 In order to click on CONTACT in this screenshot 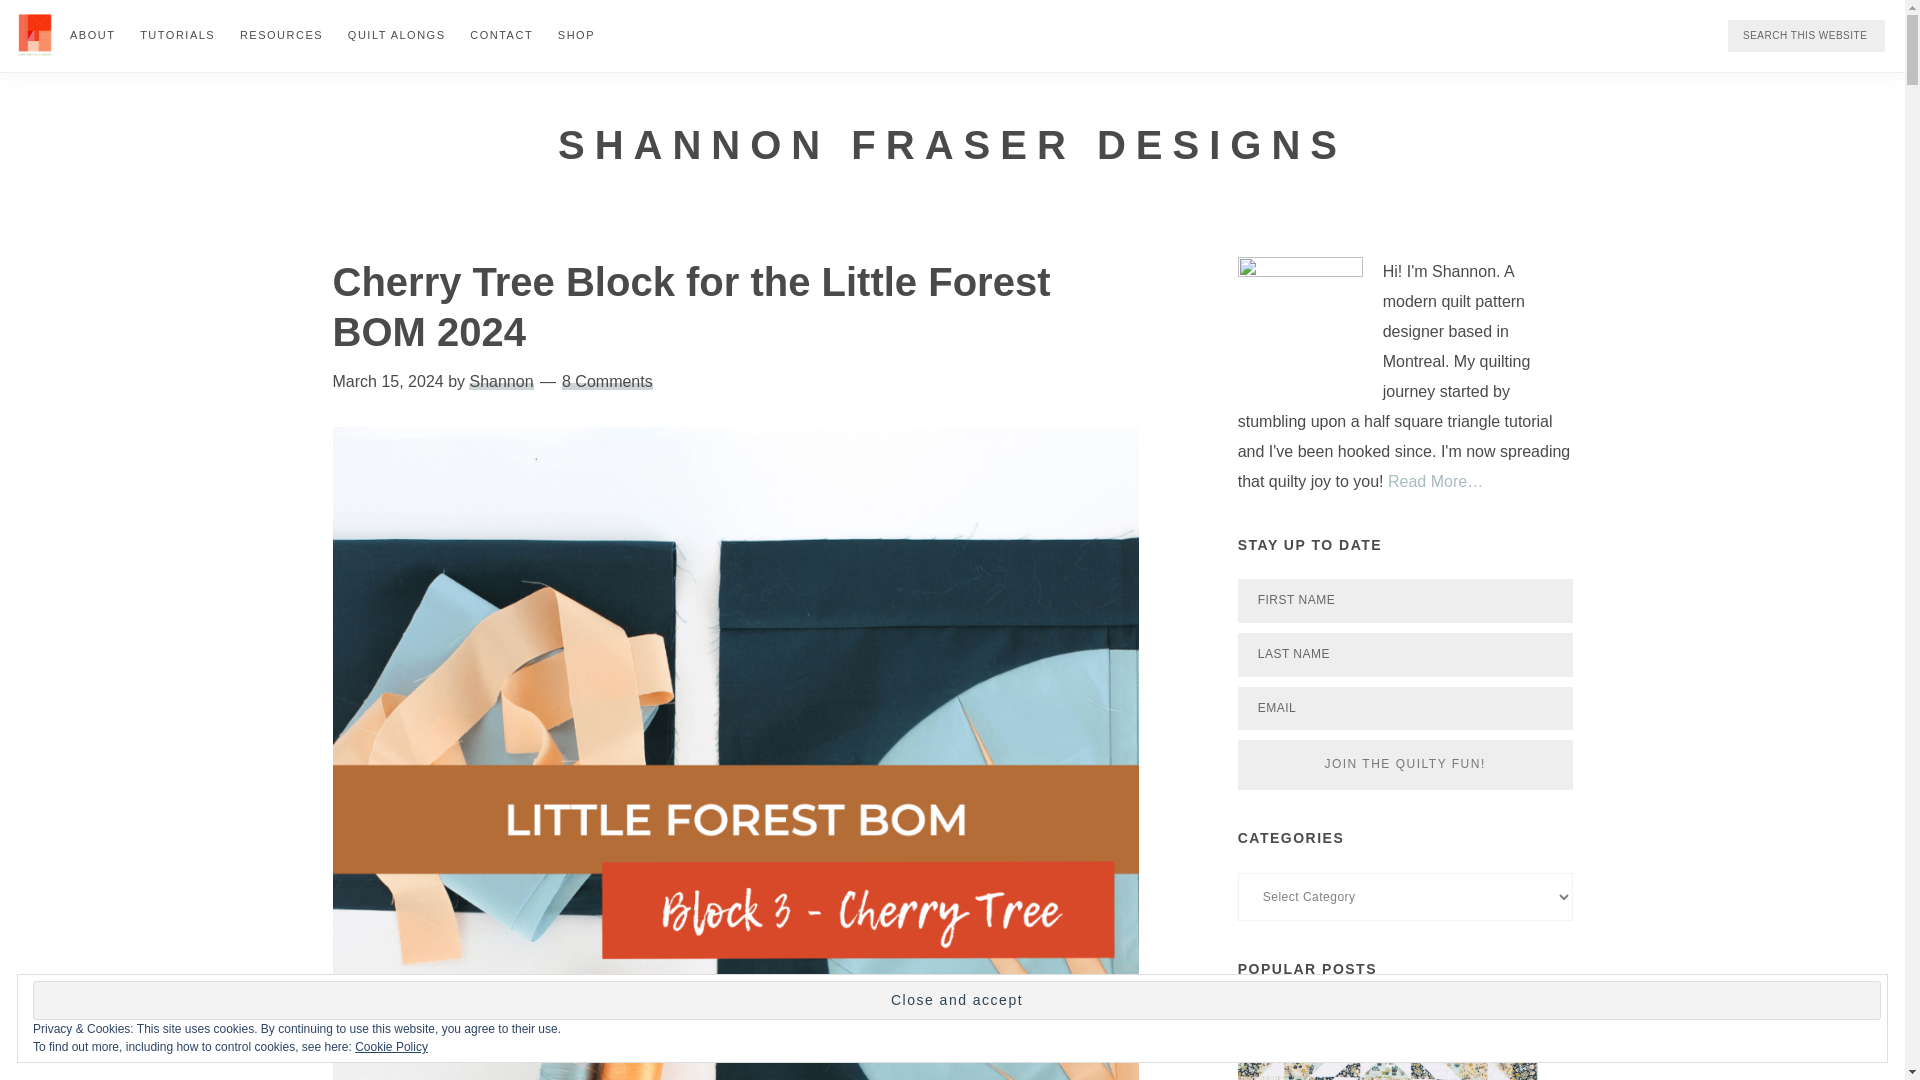, I will do `click(502, 34)`.